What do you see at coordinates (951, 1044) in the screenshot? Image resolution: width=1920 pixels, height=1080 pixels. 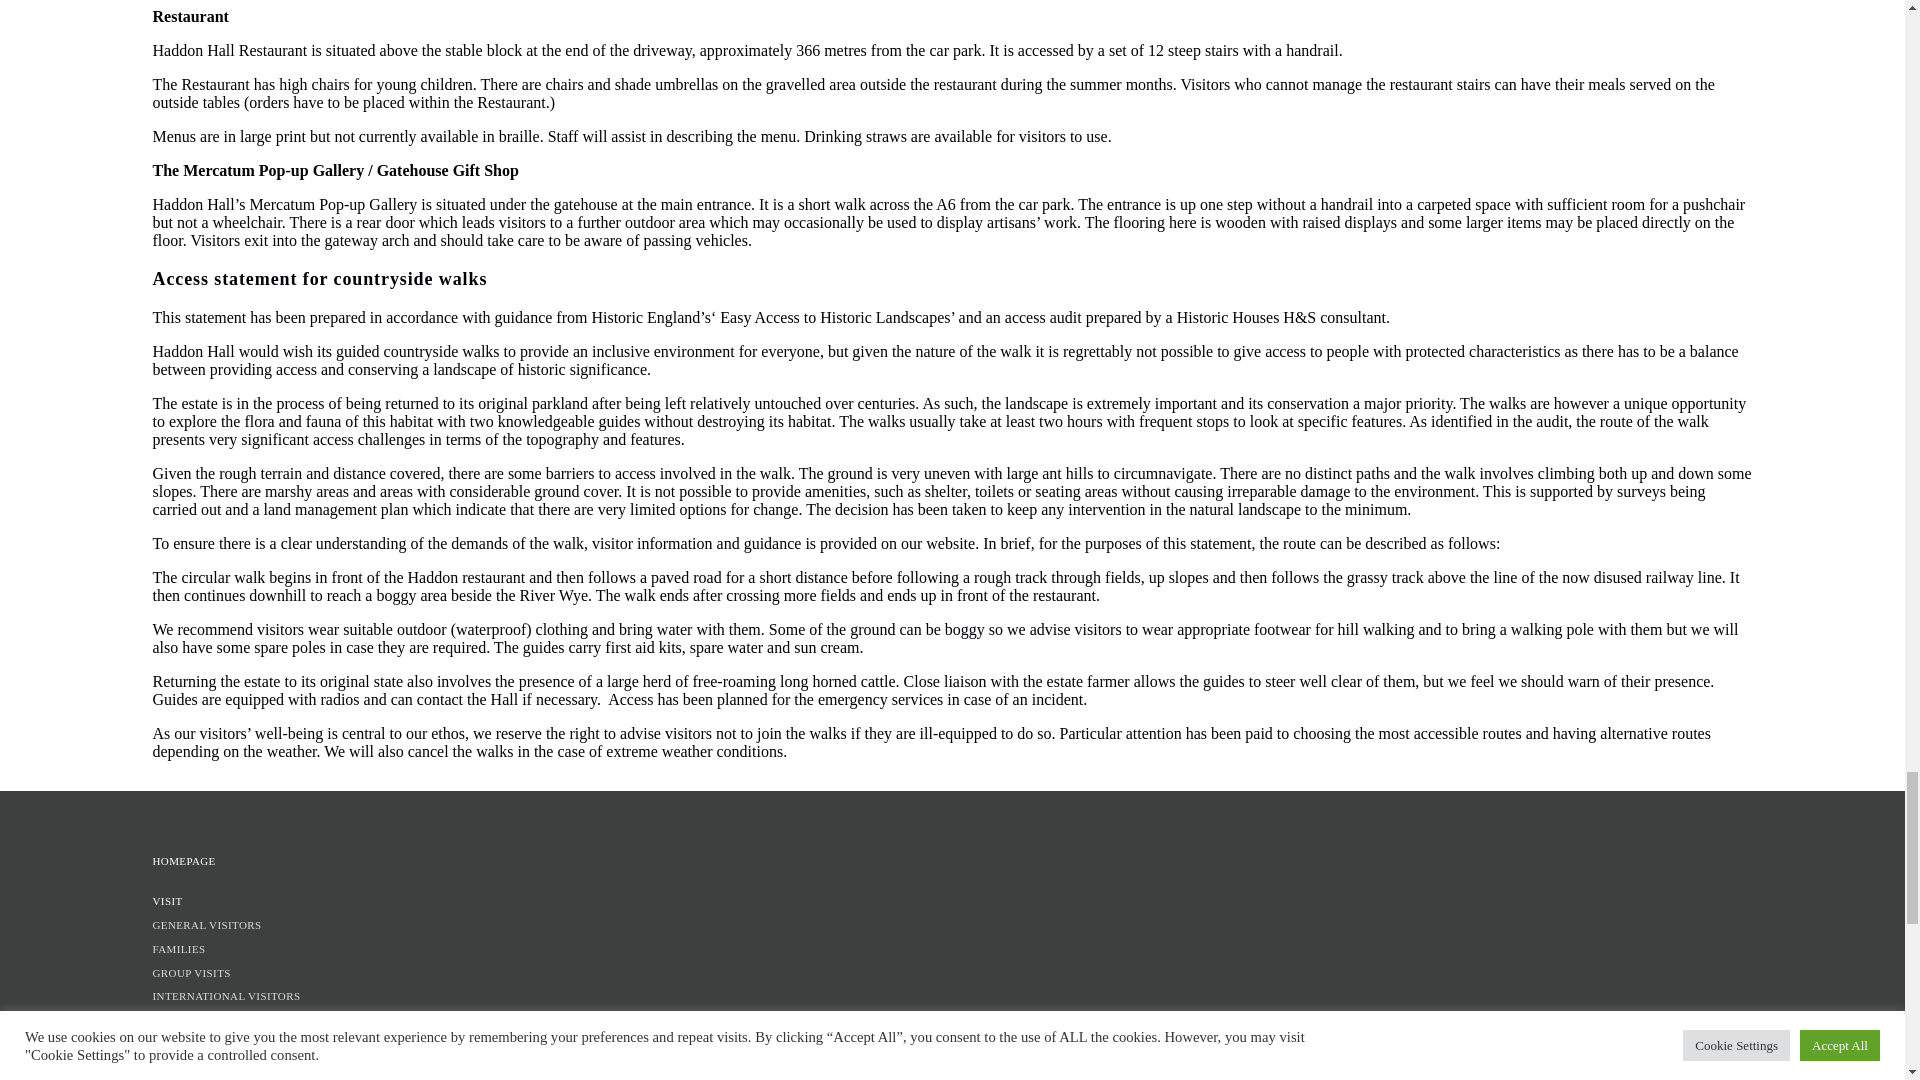 I see `PRIVATE TOURS` at bounding box center [951, 1044].